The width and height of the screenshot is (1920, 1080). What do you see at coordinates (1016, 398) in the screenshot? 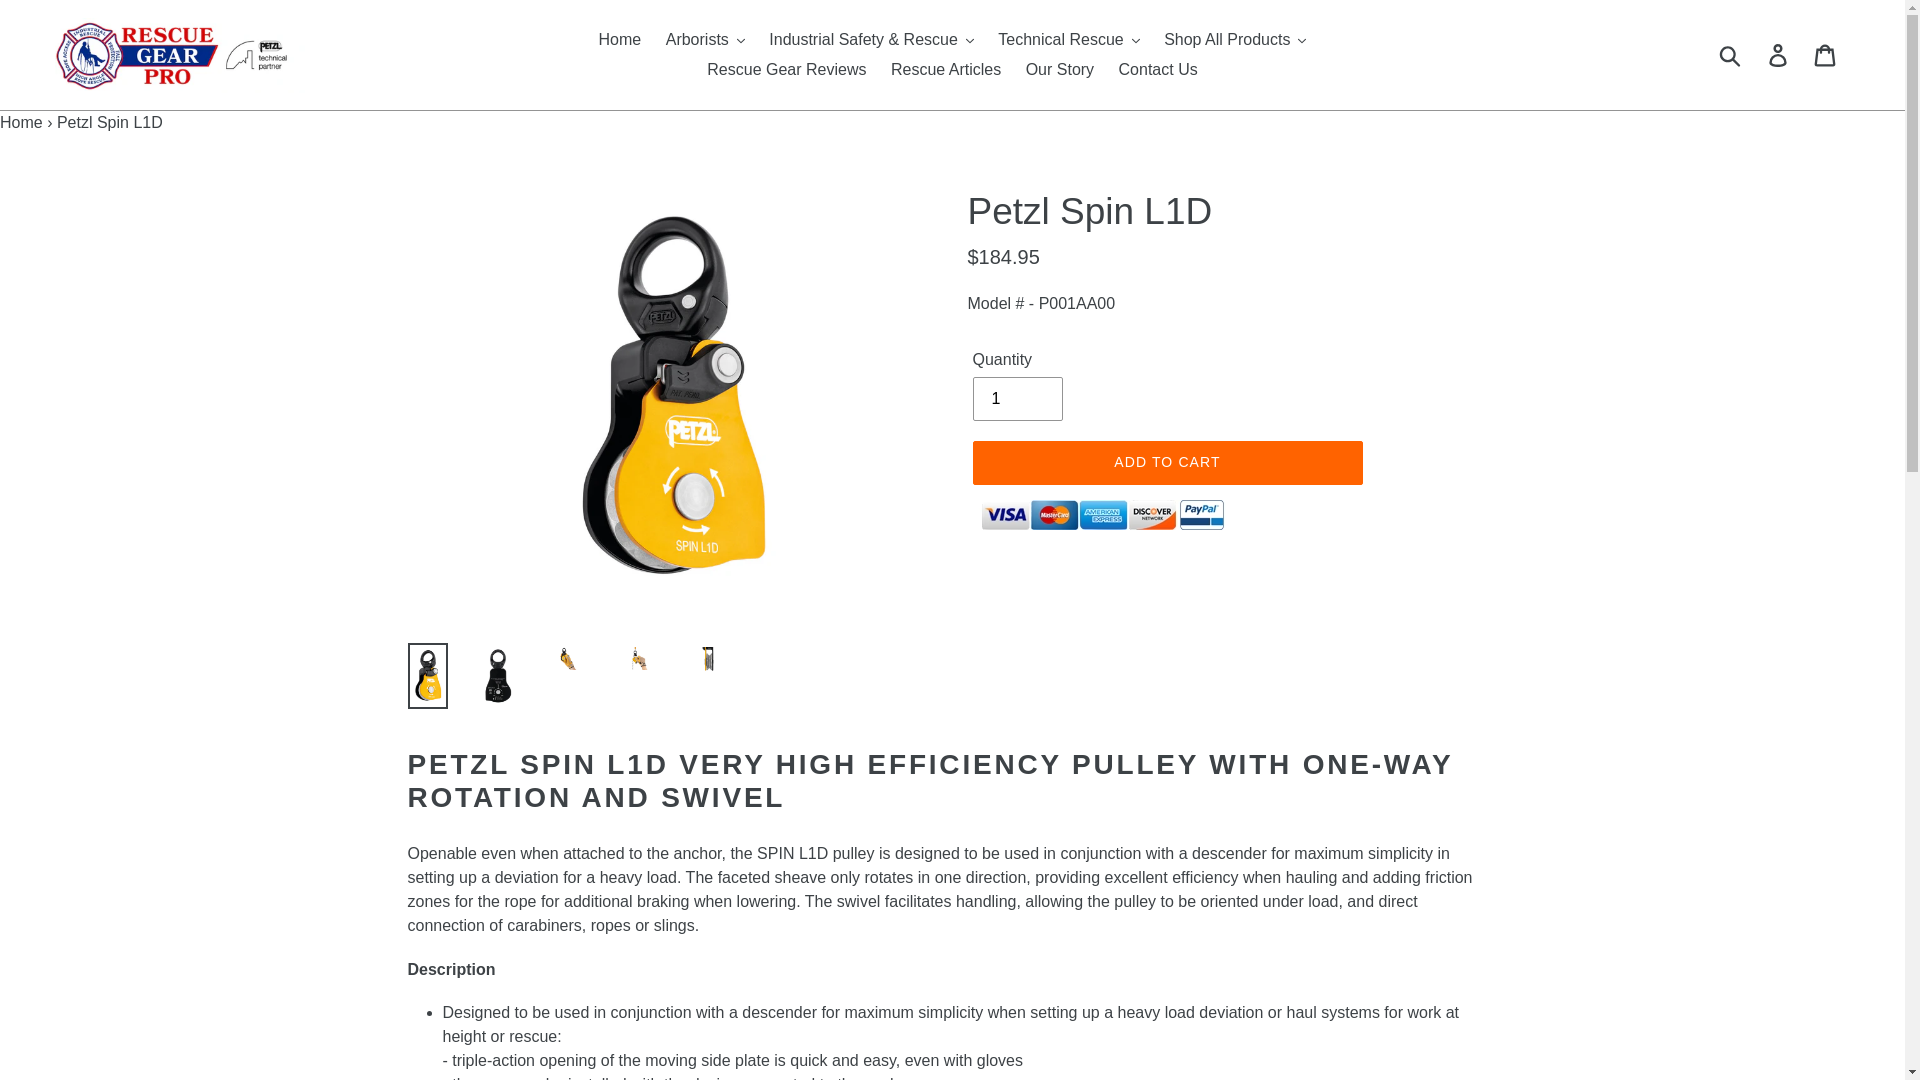
I see `1` at bounding box center [1016, 398].